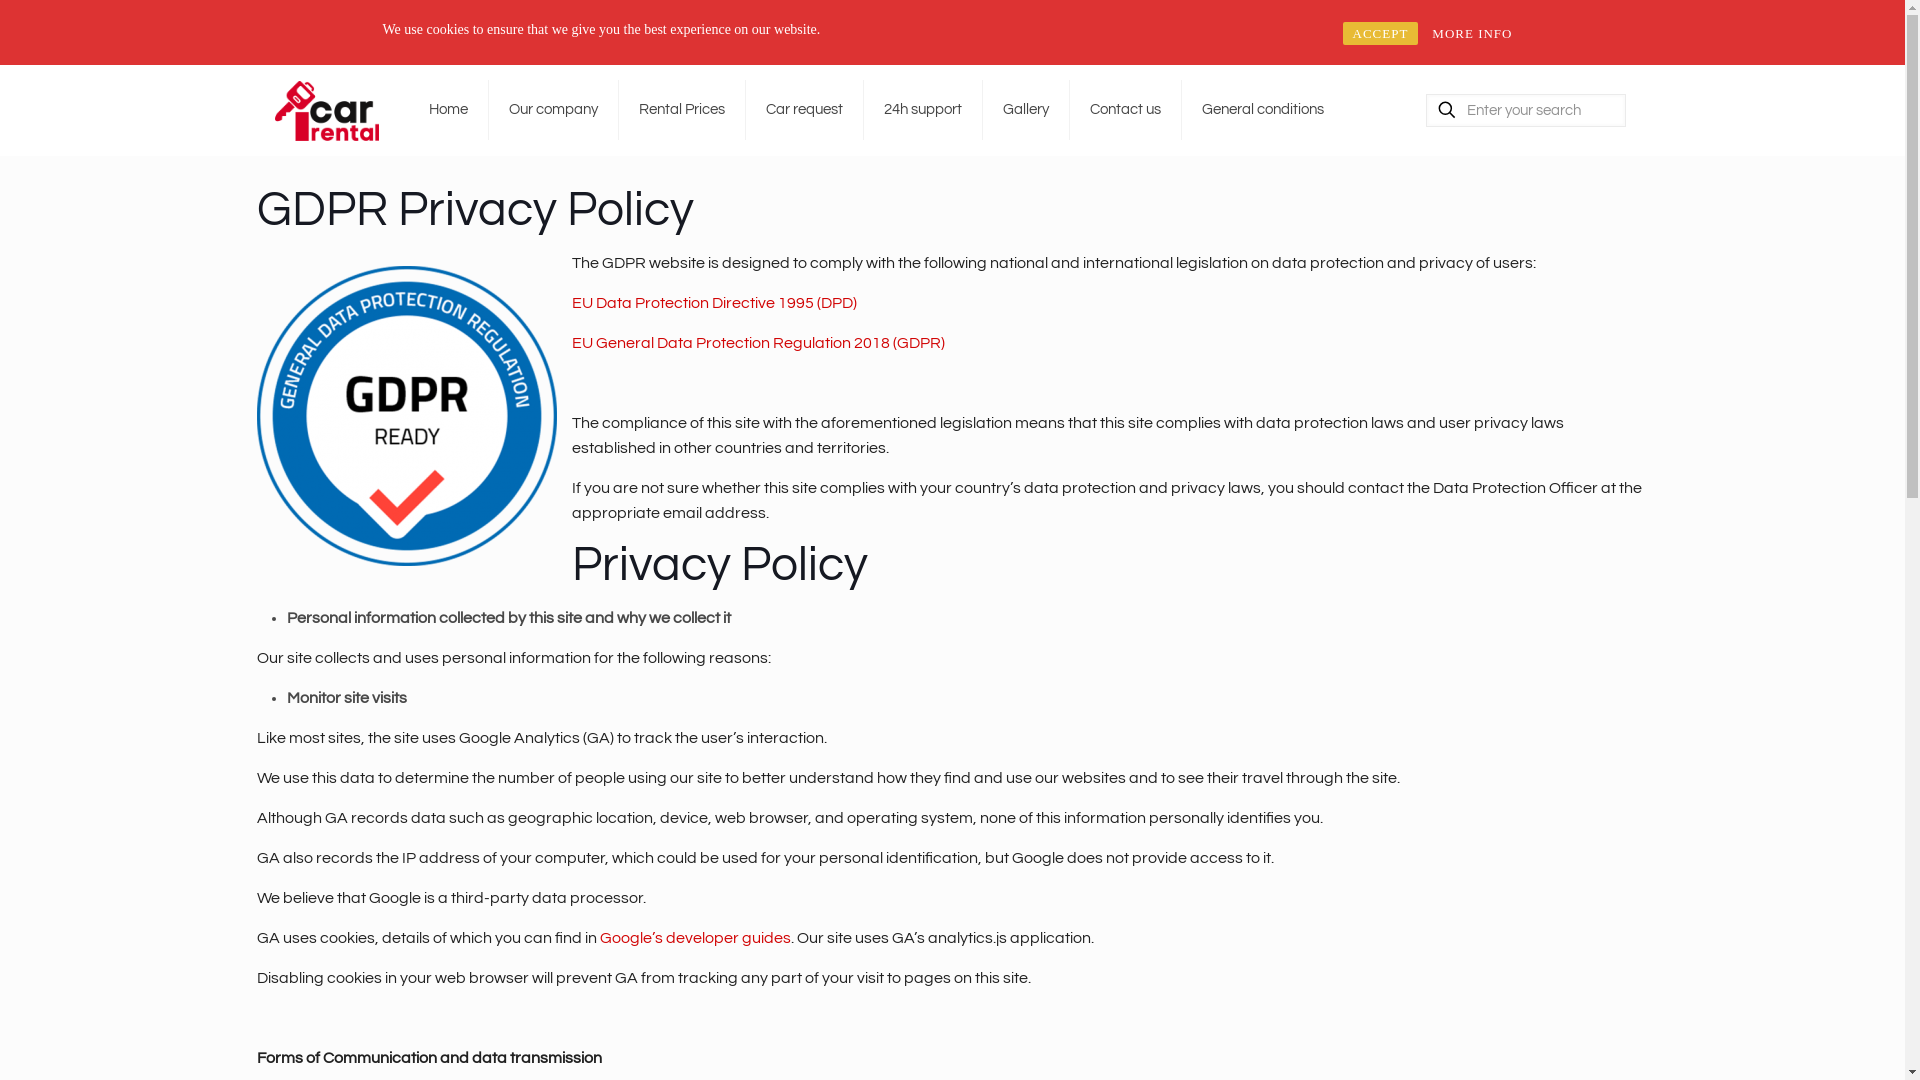 The image size is (1920, 1080). I want to click on EU Data Protection Directive 1995 (DPD), so click(714, 303).